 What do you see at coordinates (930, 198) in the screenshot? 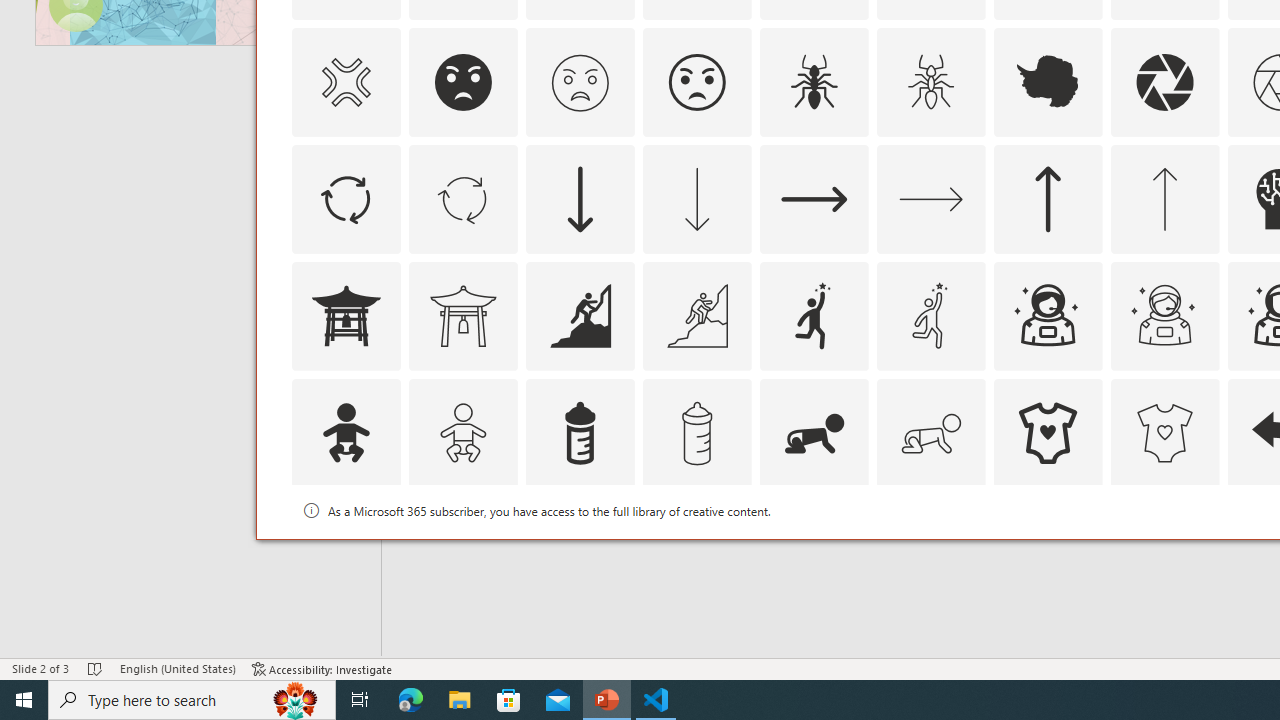
I see `AutomationID: Icons_ArrowRight_M` at bounding box center [930, 198].